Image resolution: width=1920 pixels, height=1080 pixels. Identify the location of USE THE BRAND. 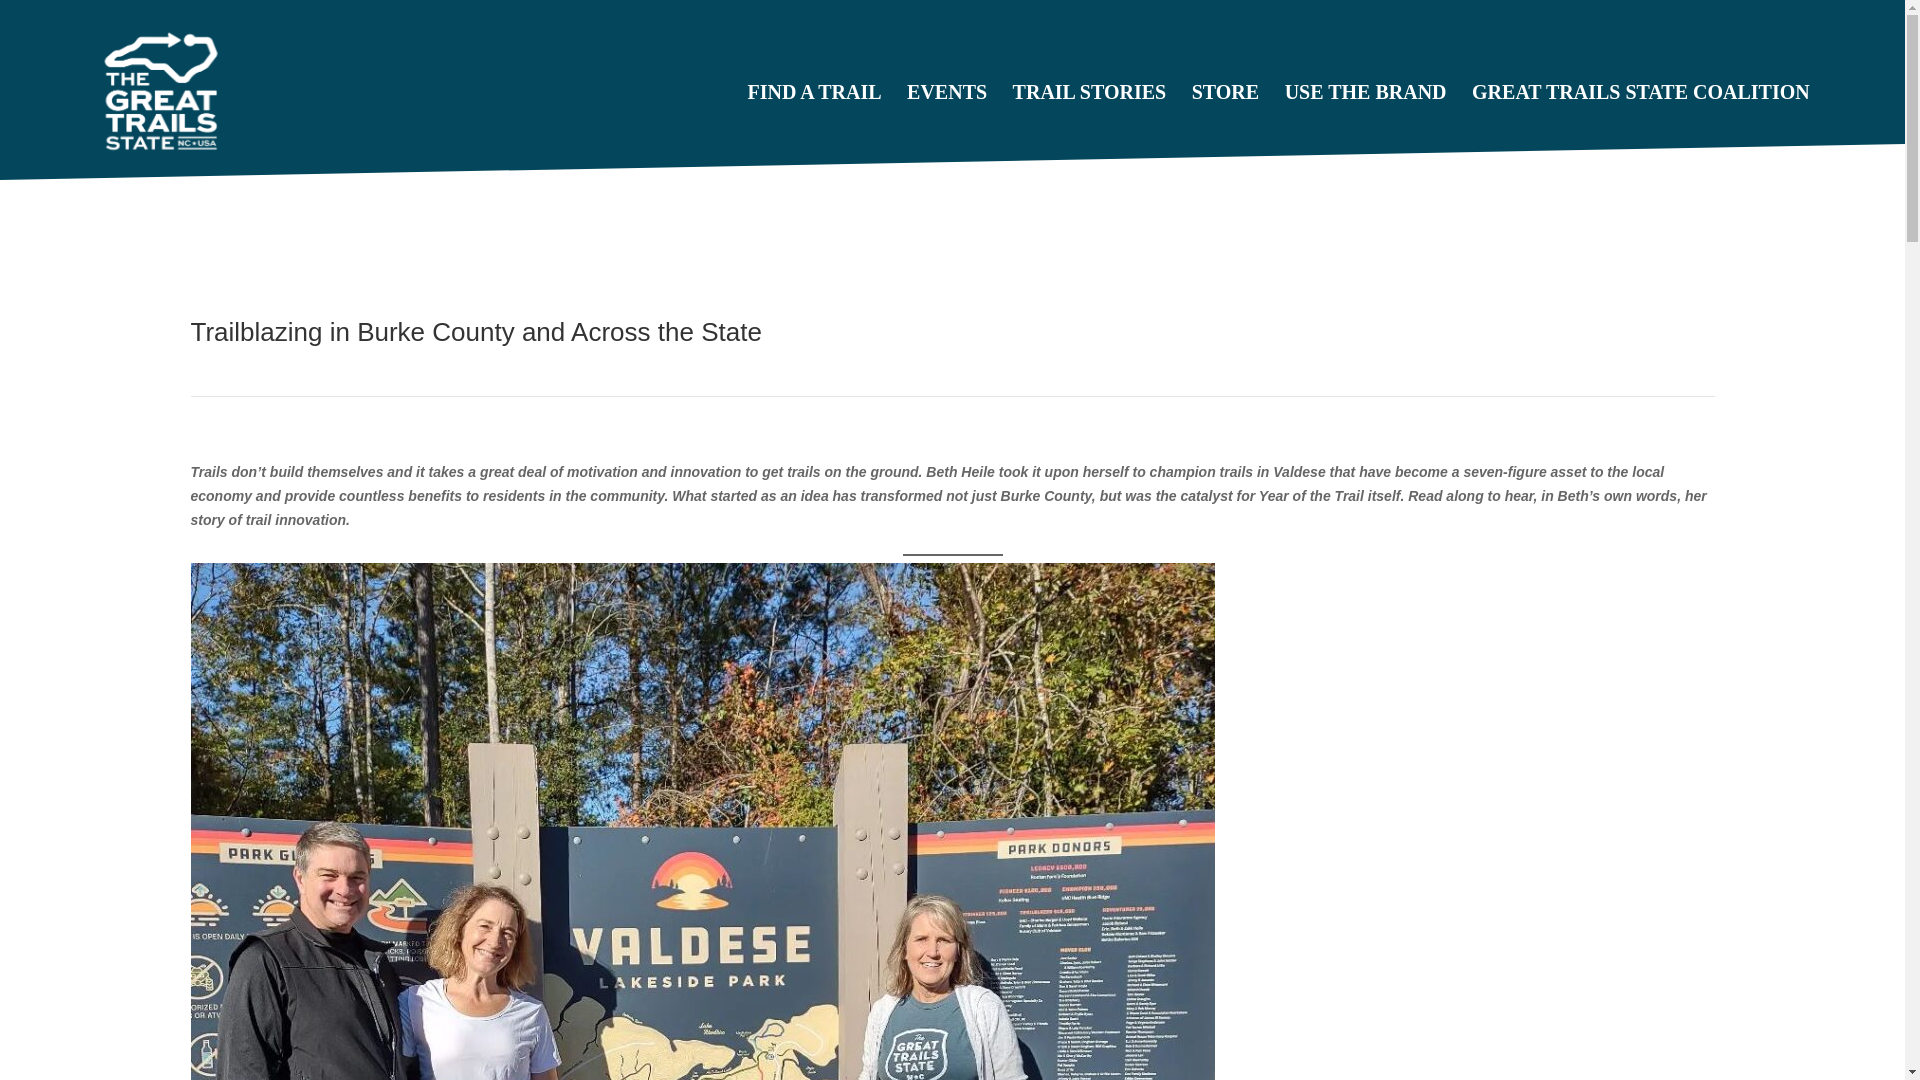
(1366, 134).